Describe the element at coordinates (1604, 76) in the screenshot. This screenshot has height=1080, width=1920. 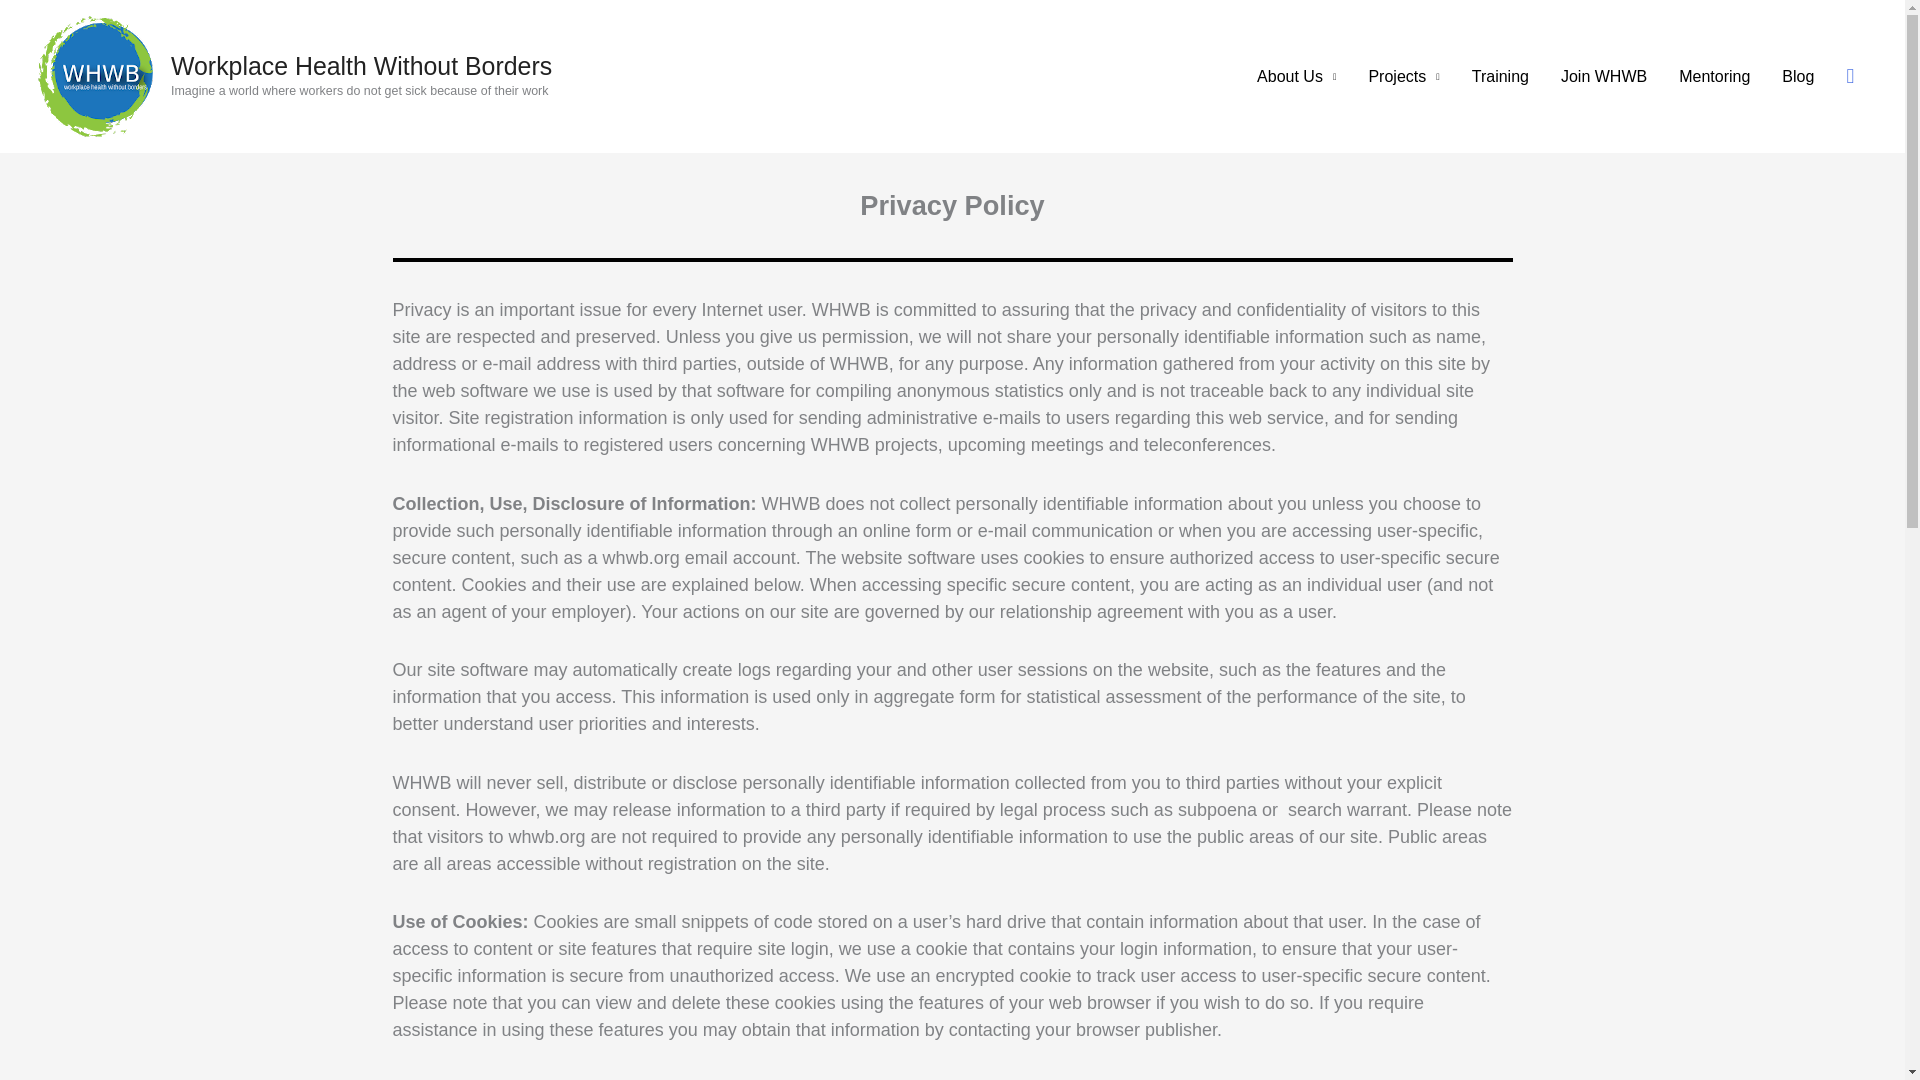
I see `Join WHWB` at that location.